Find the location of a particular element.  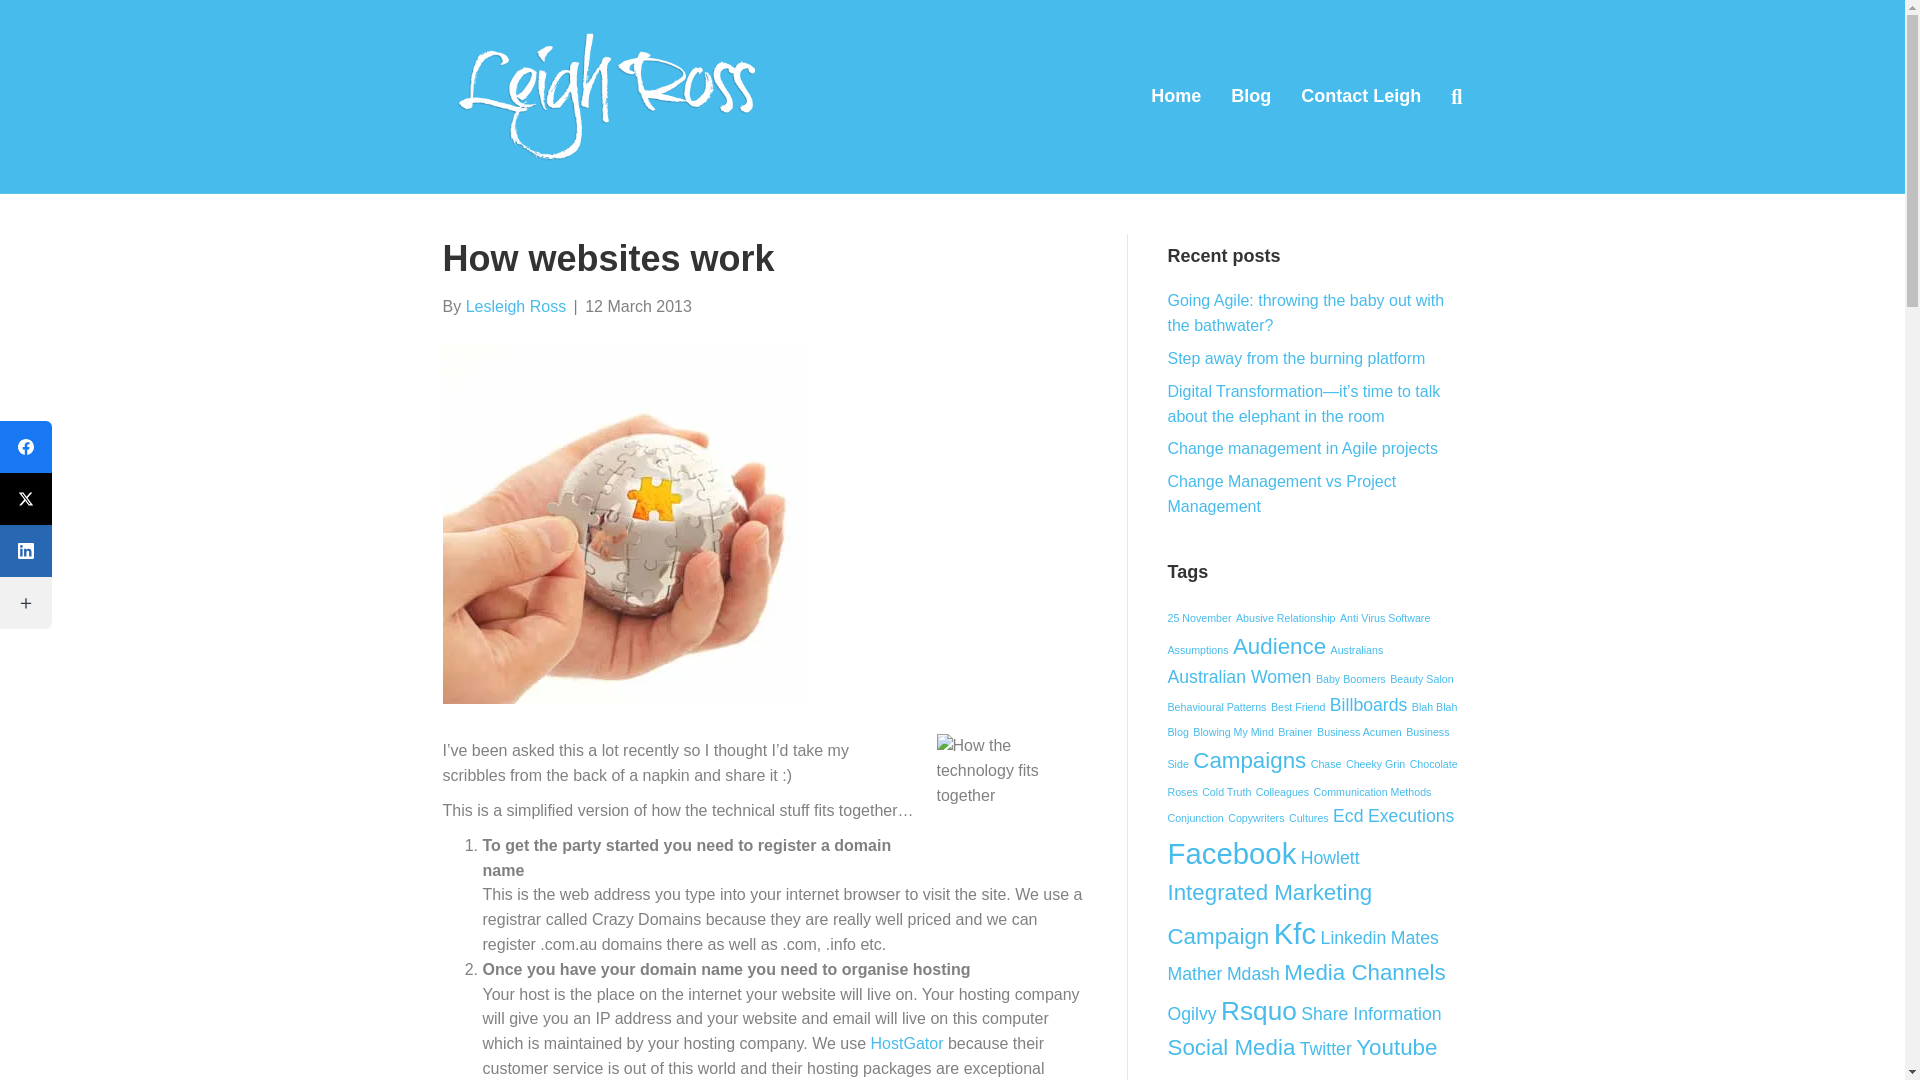

Behavioural Patterns is located at coordinates (1217, 706).